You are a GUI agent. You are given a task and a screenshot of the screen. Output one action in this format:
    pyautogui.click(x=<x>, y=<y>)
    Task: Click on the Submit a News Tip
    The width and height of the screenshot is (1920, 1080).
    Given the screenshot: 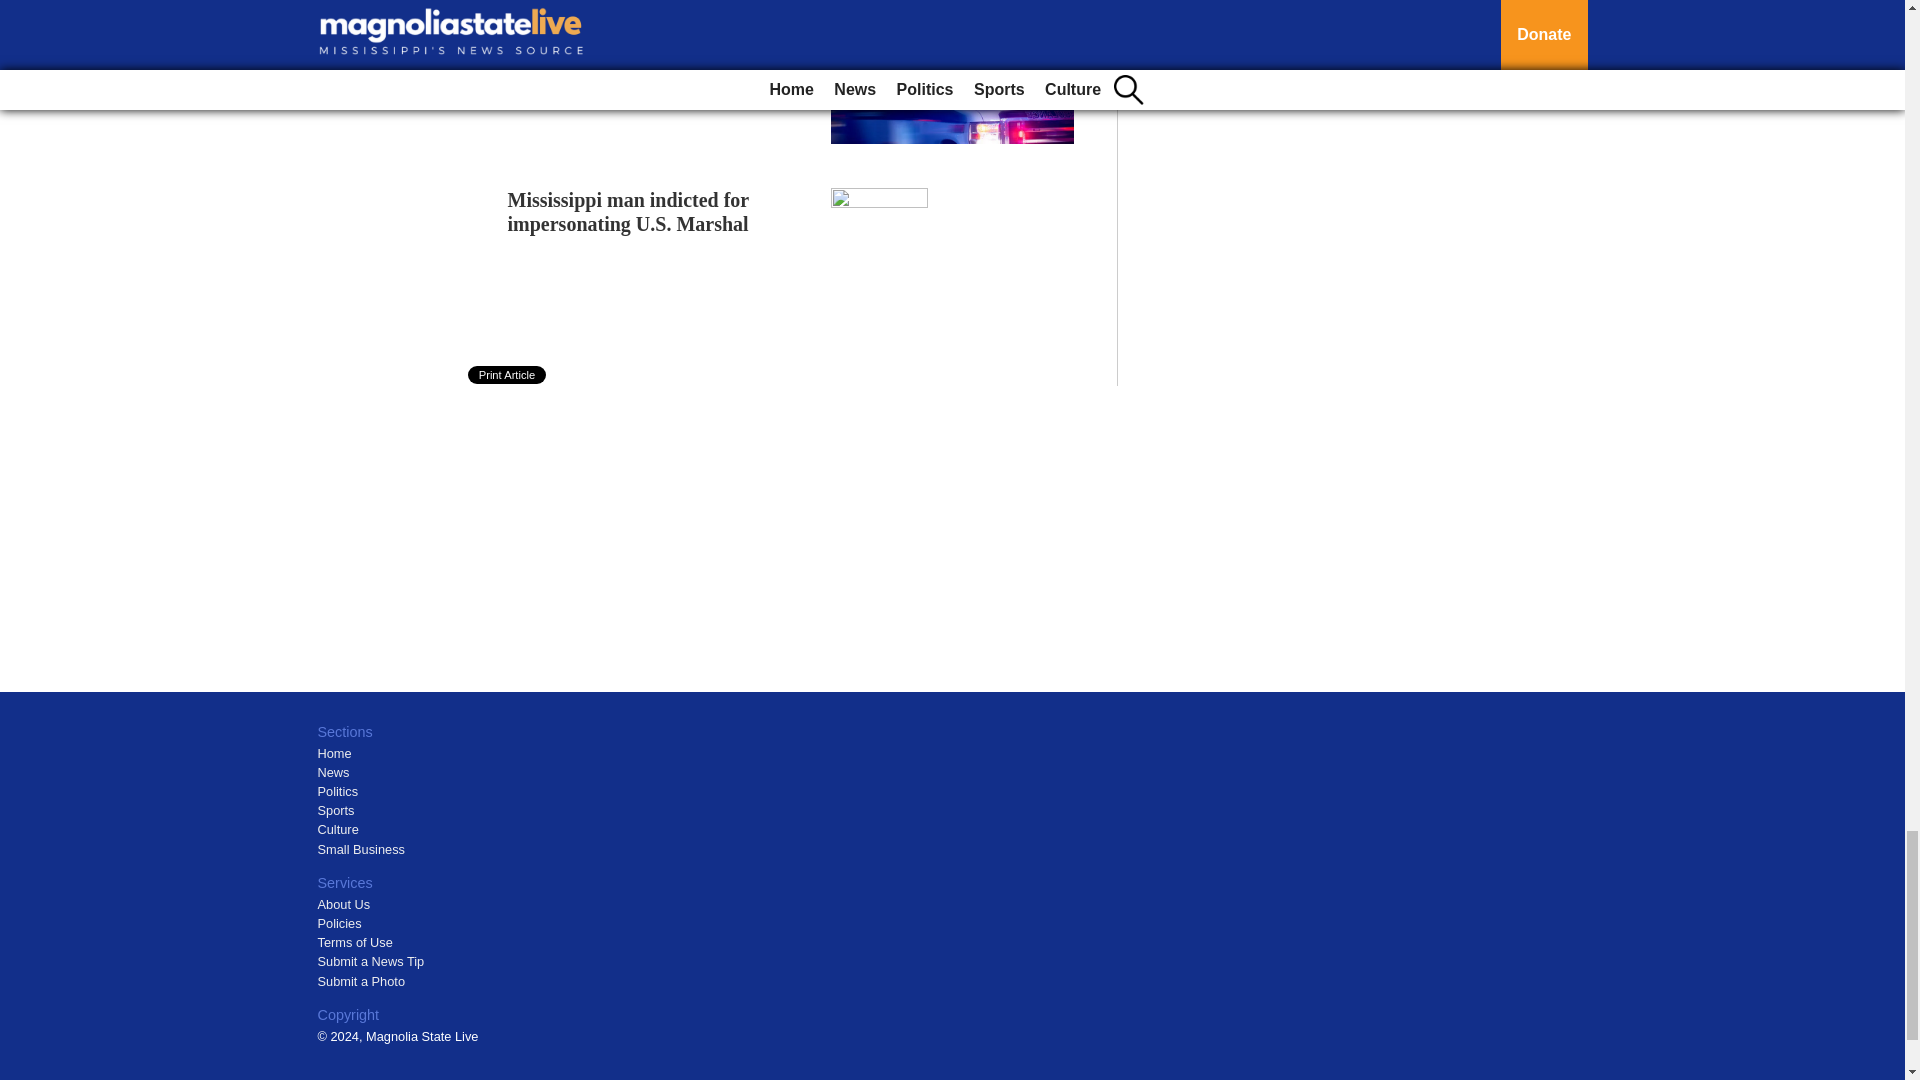 What is the action you would take?
    pyautogui.click(x=371, y=960)
    